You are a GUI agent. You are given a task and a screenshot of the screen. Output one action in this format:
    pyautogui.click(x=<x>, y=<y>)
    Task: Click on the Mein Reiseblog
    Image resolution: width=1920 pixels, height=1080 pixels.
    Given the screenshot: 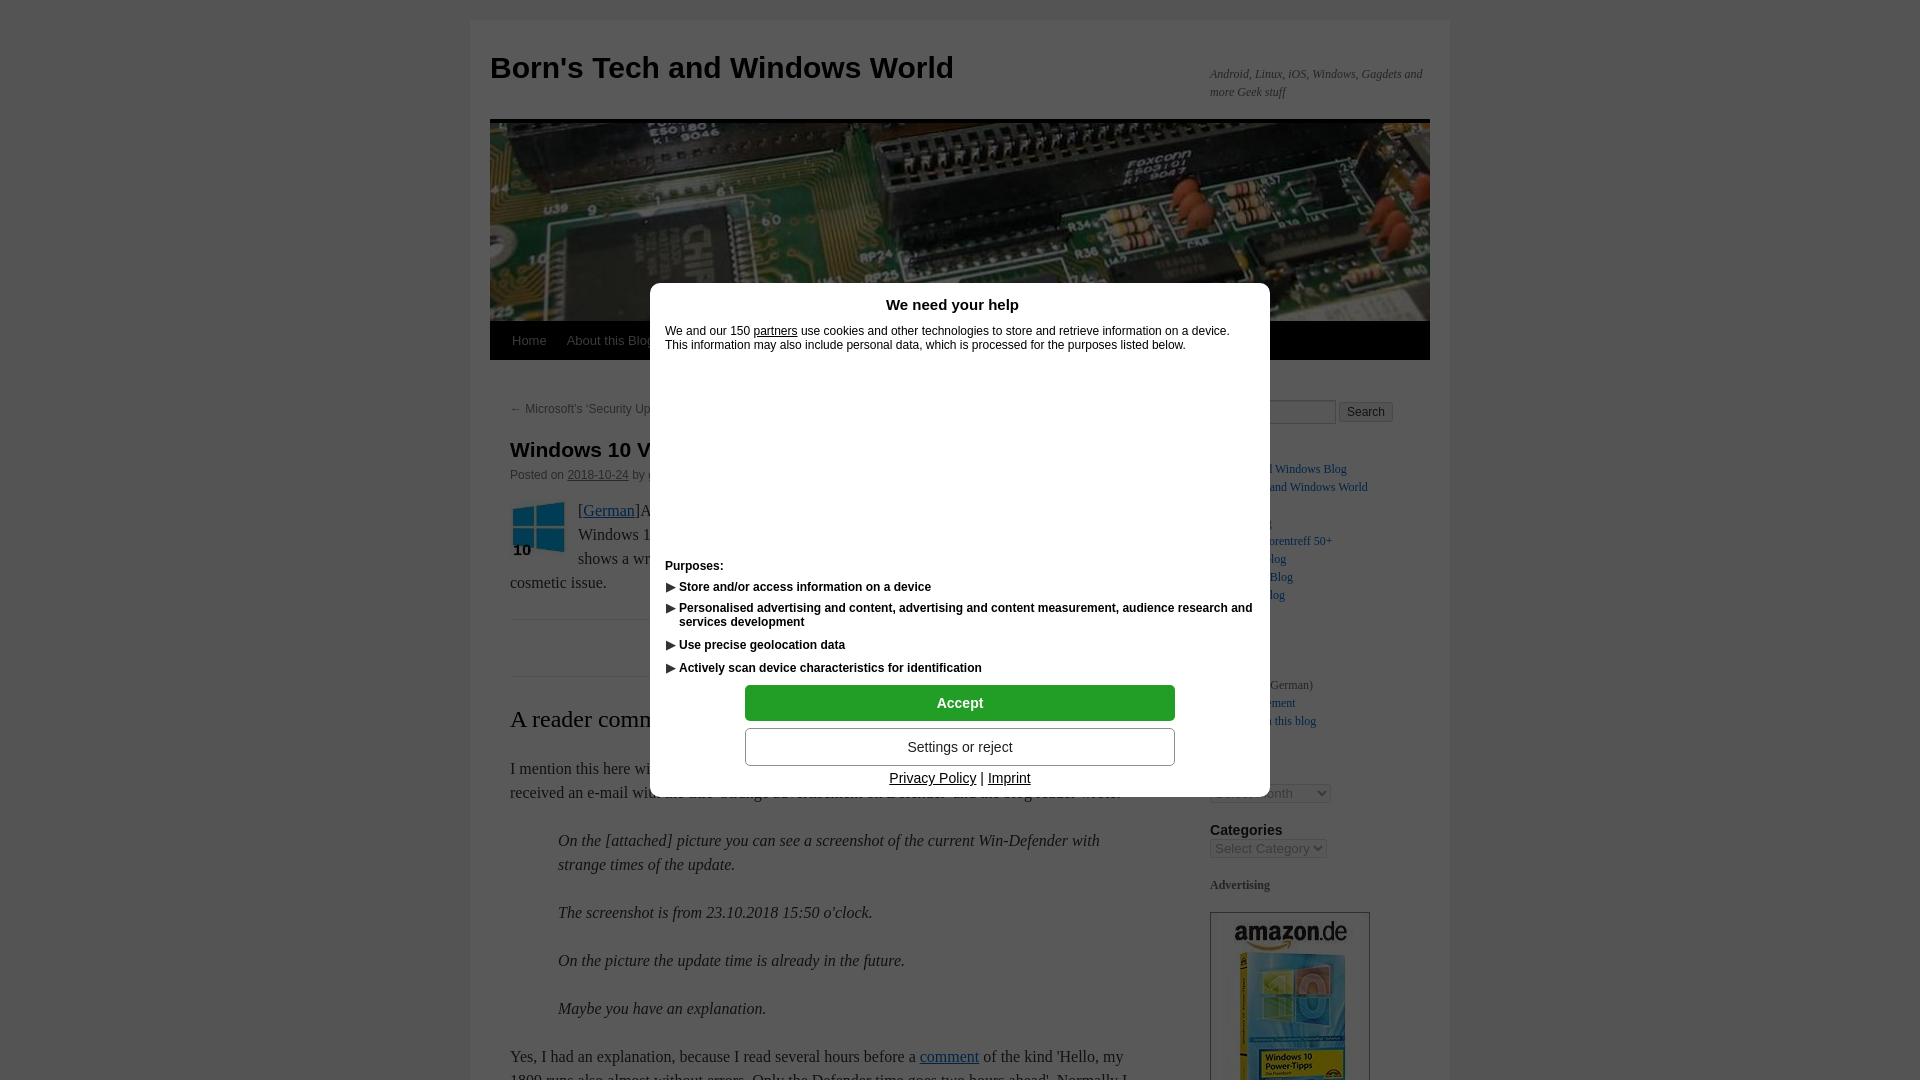 What is the action you would take?
    pyautogui.click(x=1248, y=558)
    